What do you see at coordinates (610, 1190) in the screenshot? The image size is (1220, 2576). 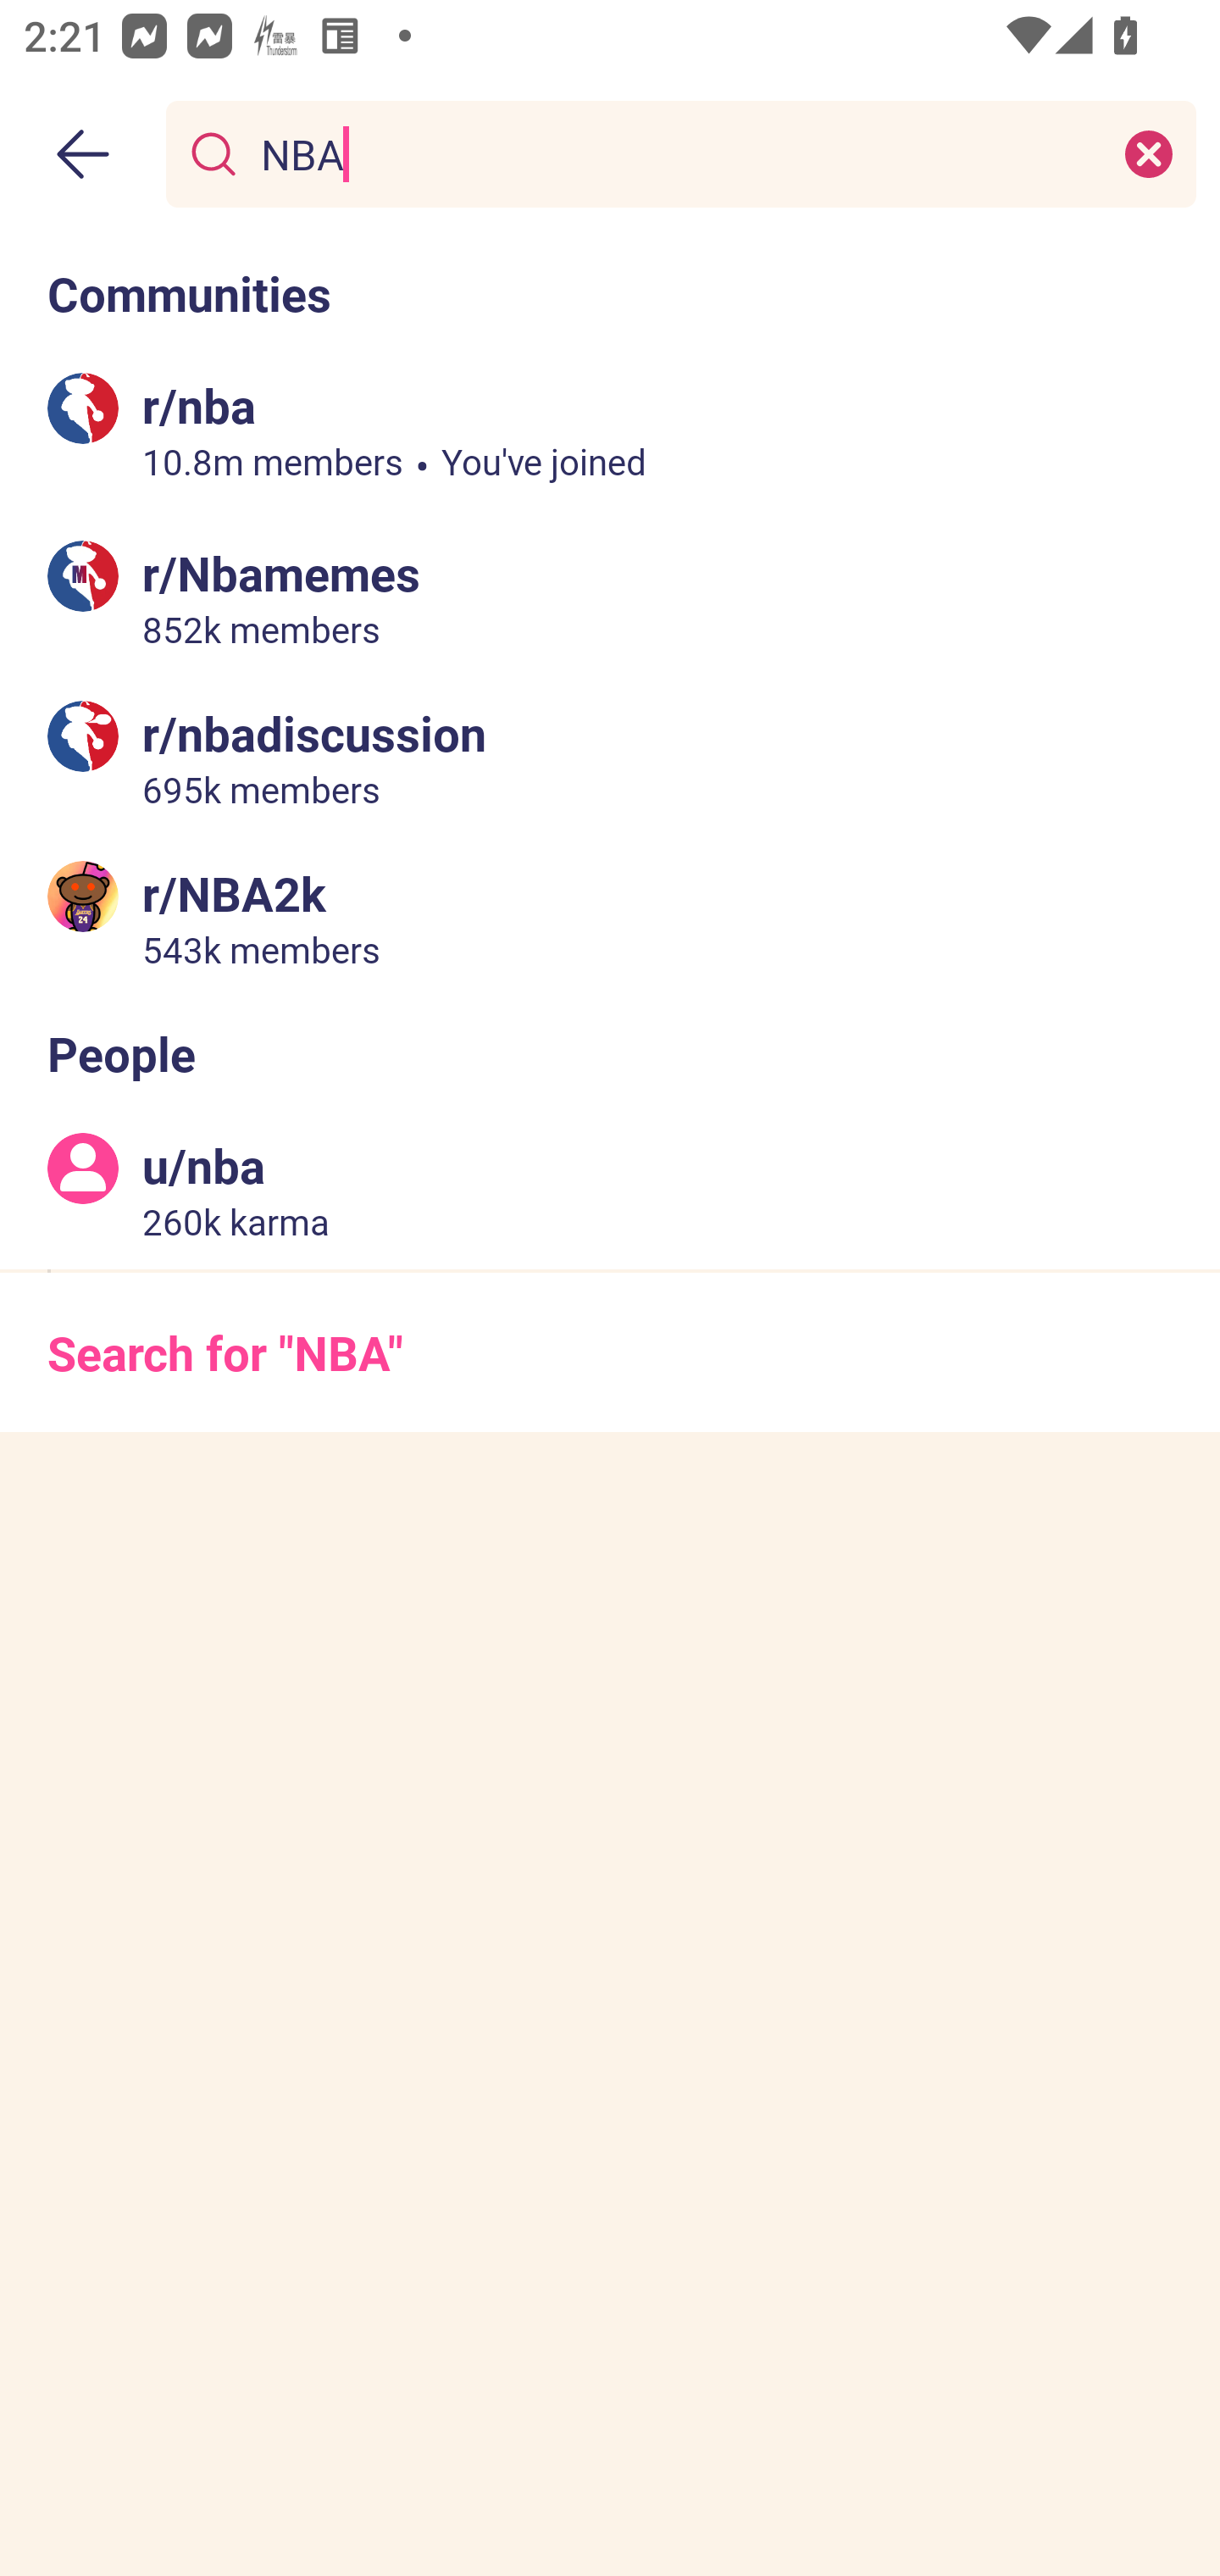 I see `u/nba 260k karma 260 thousand karma` at bounding box center [610, 1190].